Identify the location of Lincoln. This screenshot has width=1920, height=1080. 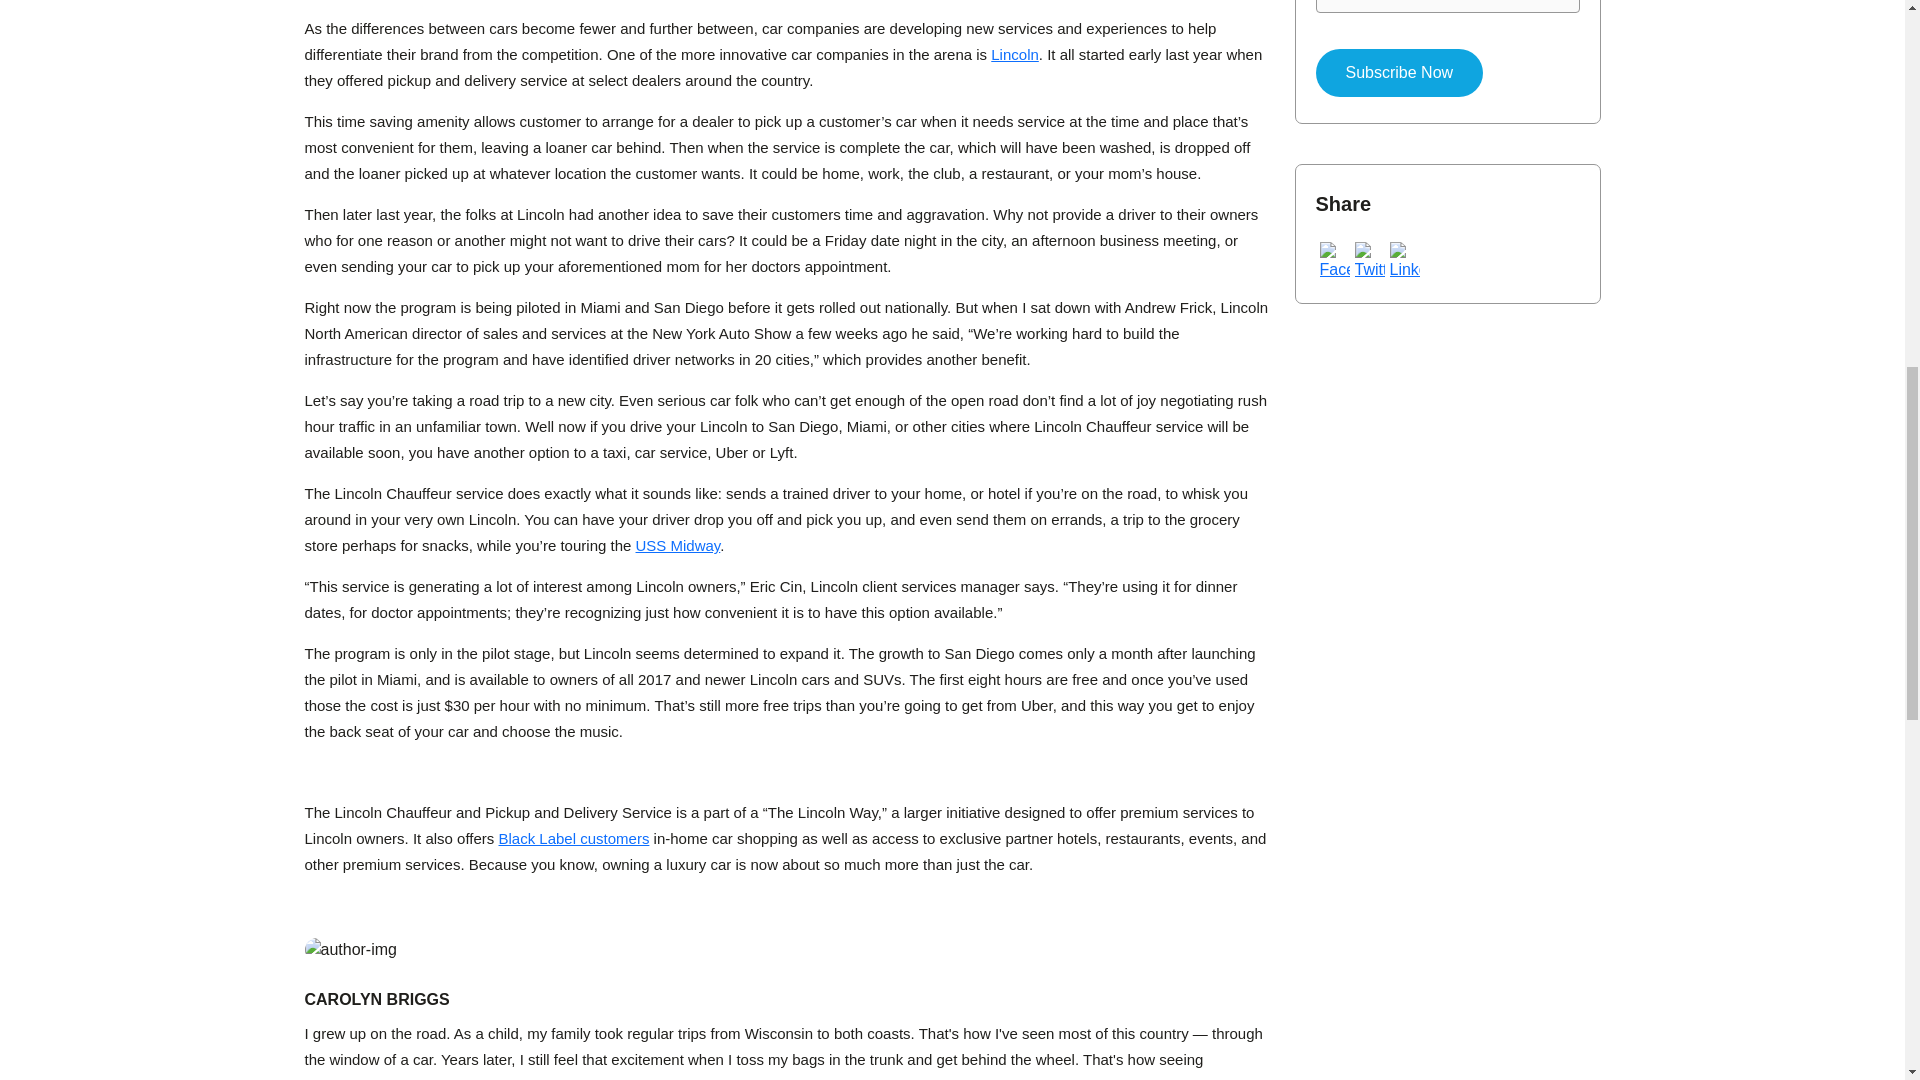
(1014, 54).